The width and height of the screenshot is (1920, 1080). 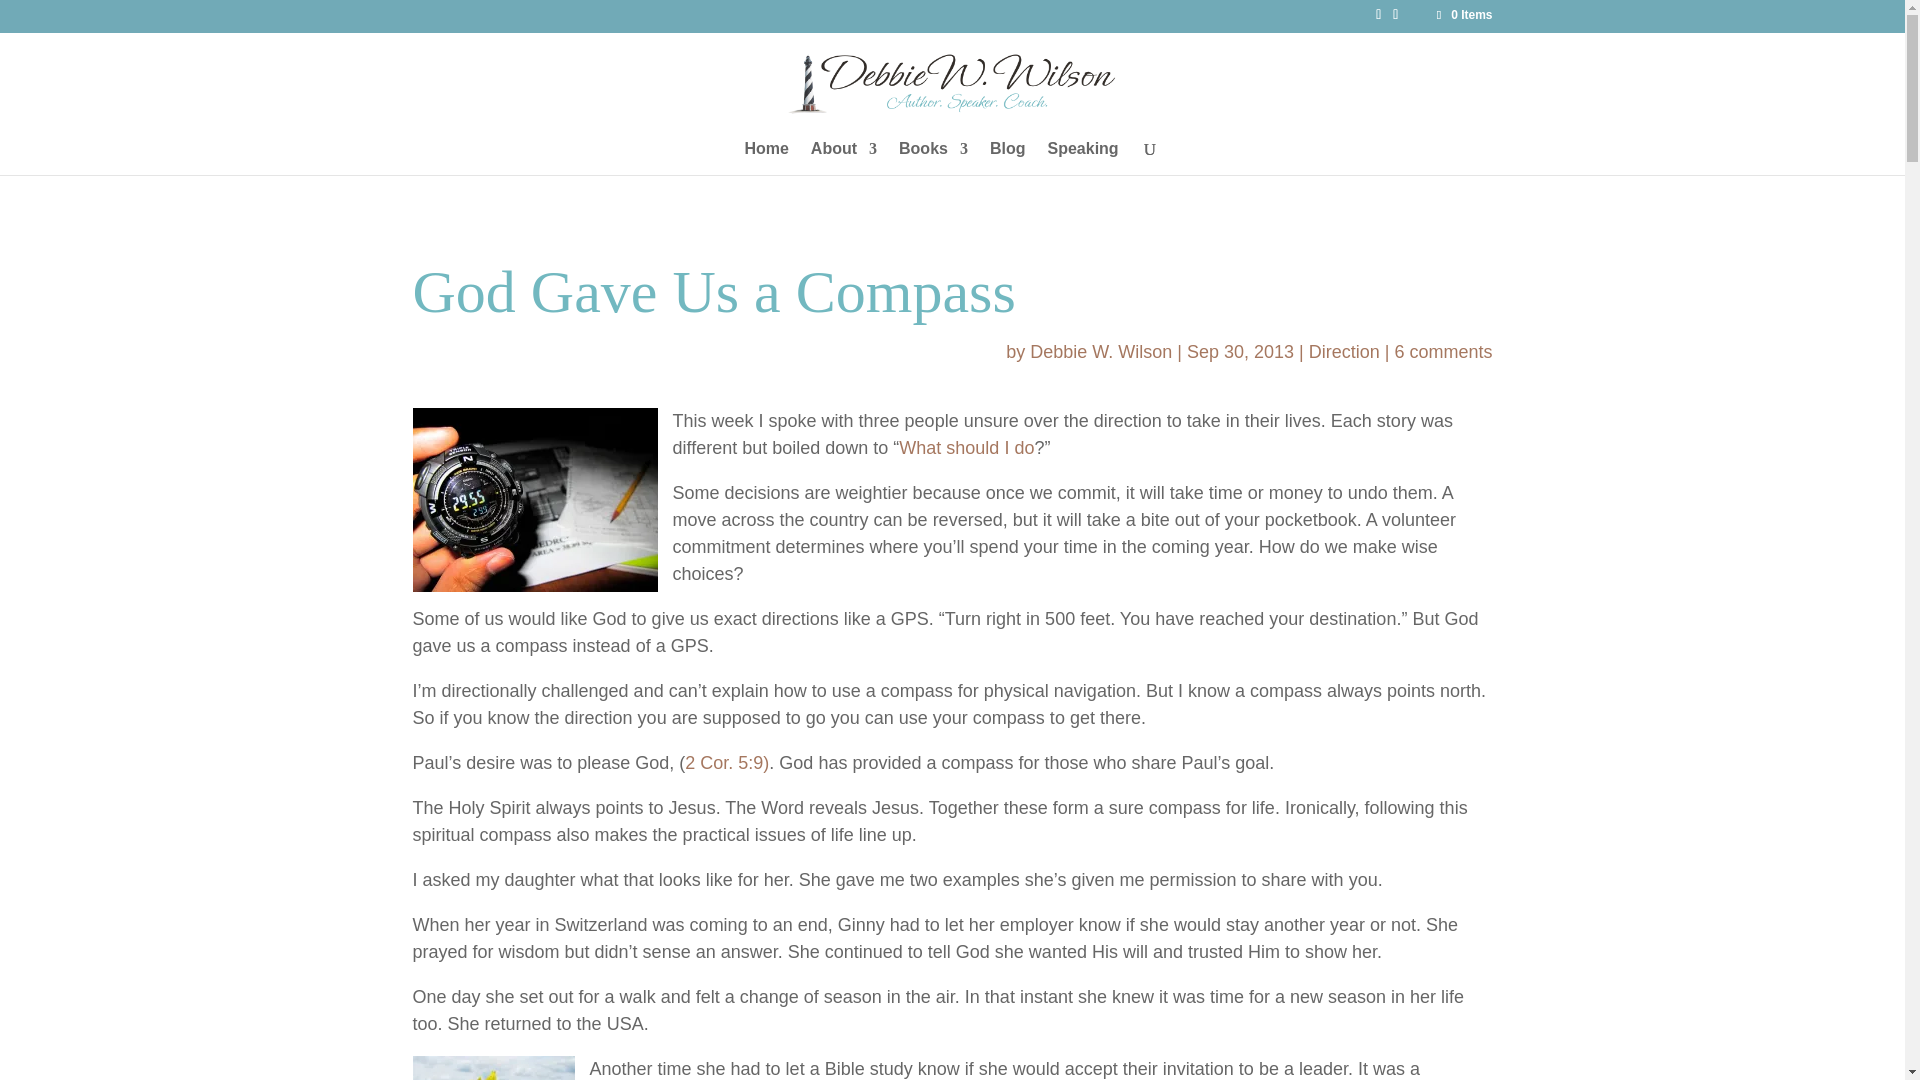 What do you see at coordinates (844, 158) in the screenshot?
I see `About` at bounding box center [844, 158].